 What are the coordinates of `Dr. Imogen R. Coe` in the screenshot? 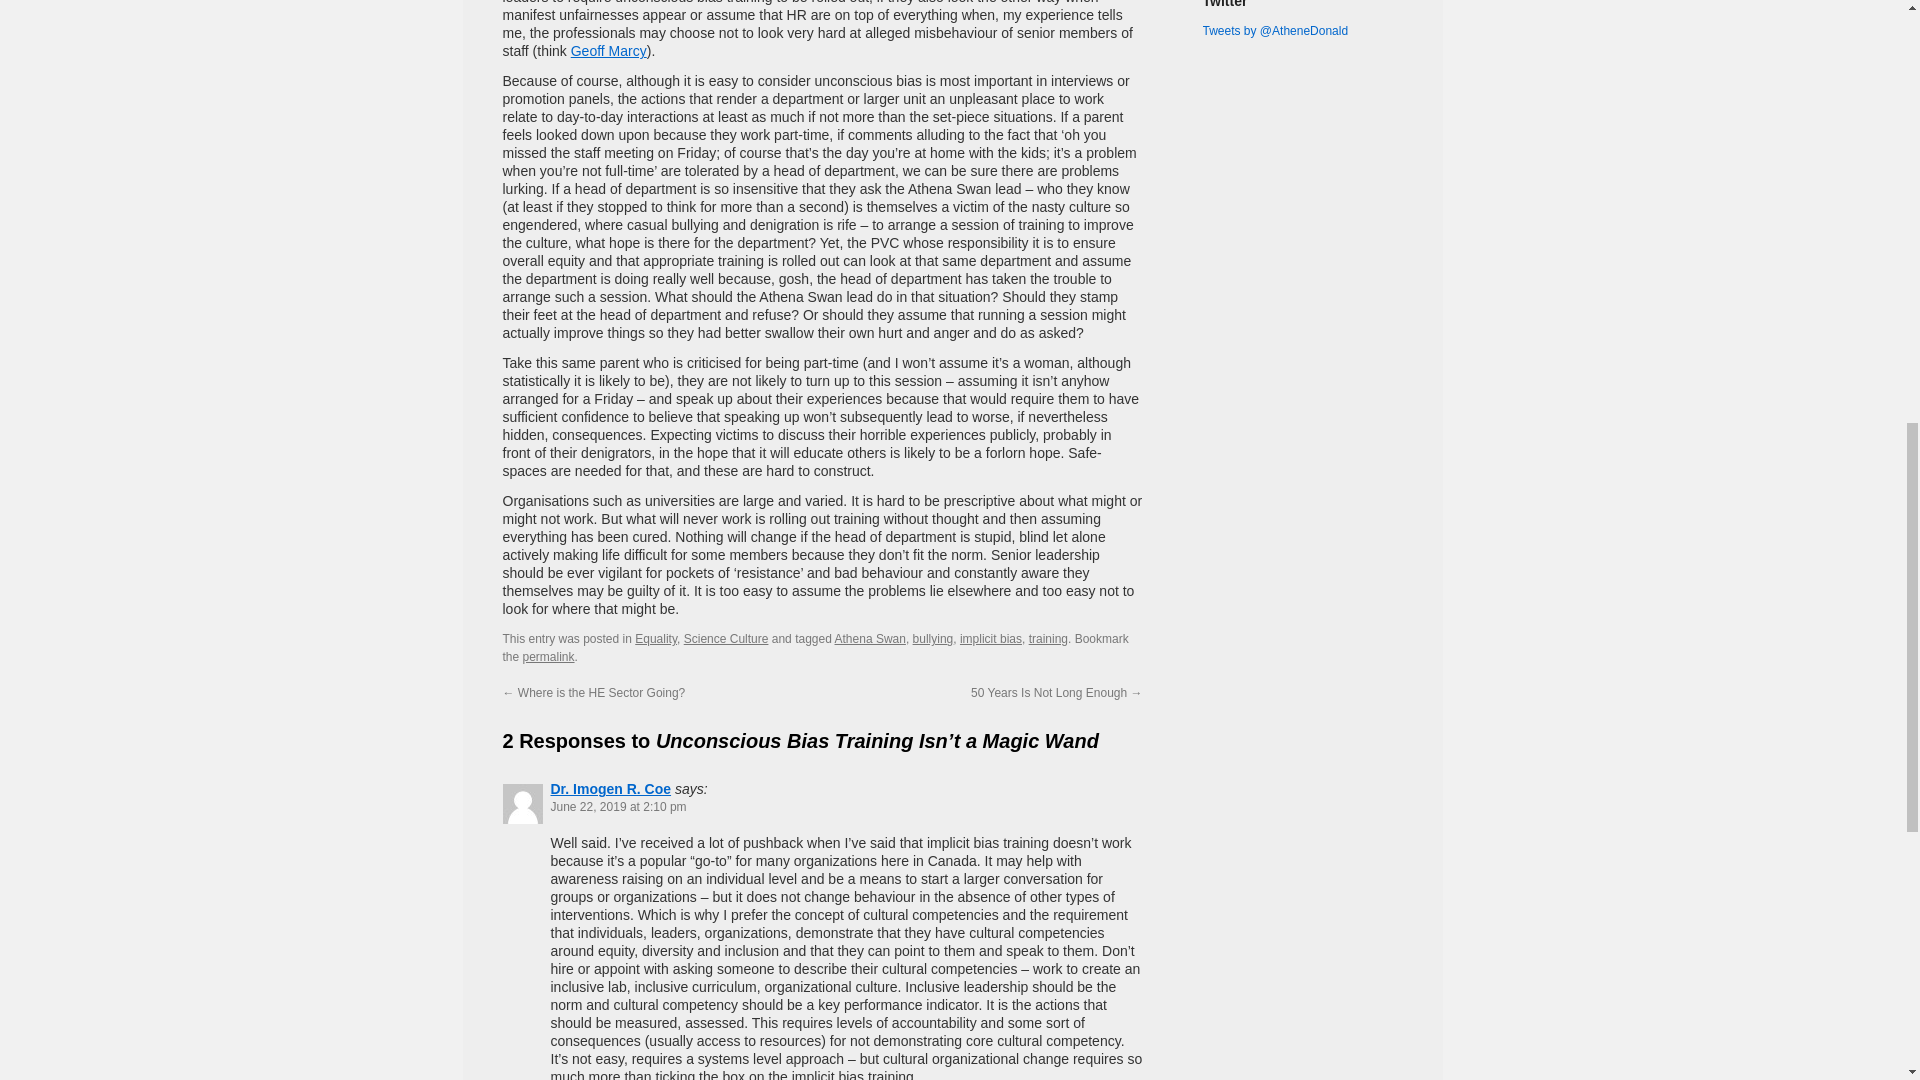 It's located at (610, 788).